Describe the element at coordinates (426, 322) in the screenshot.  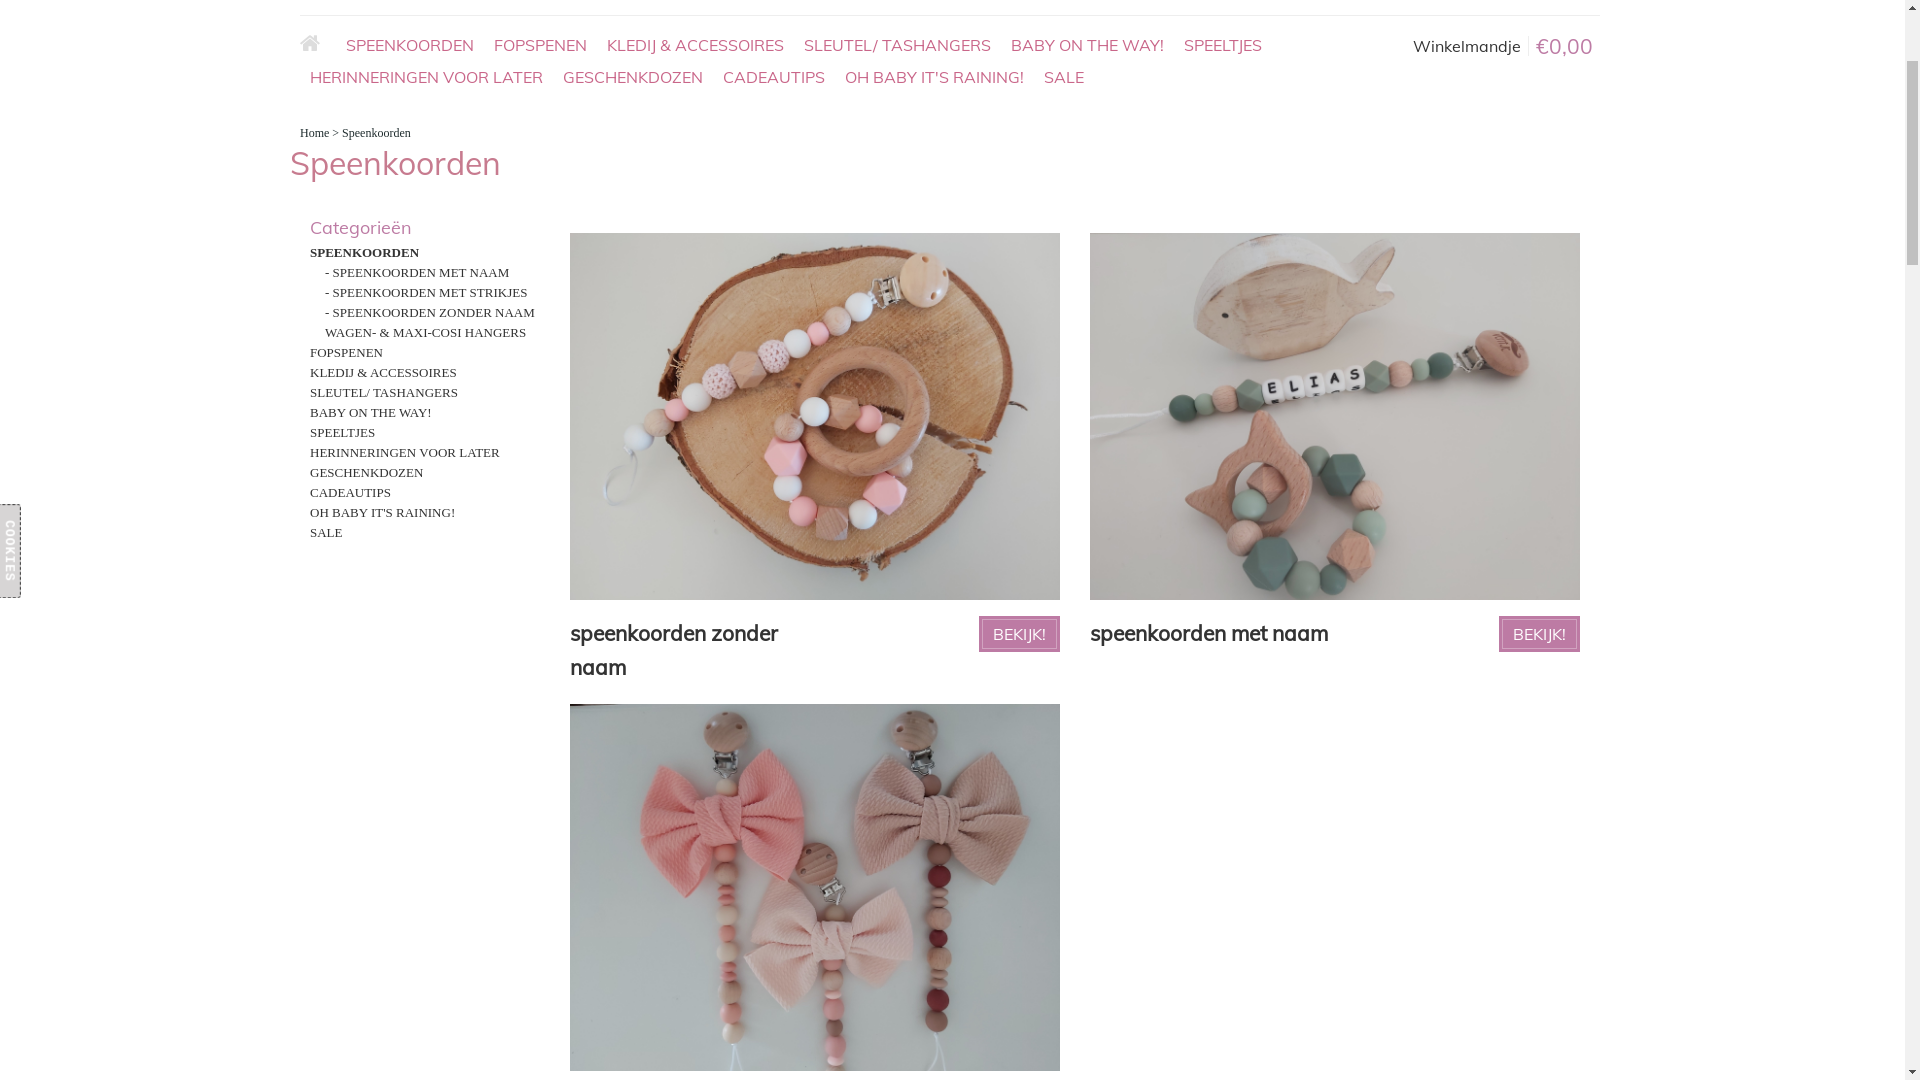
I see `HERINNERINGEN VOOR LATER` at that location.